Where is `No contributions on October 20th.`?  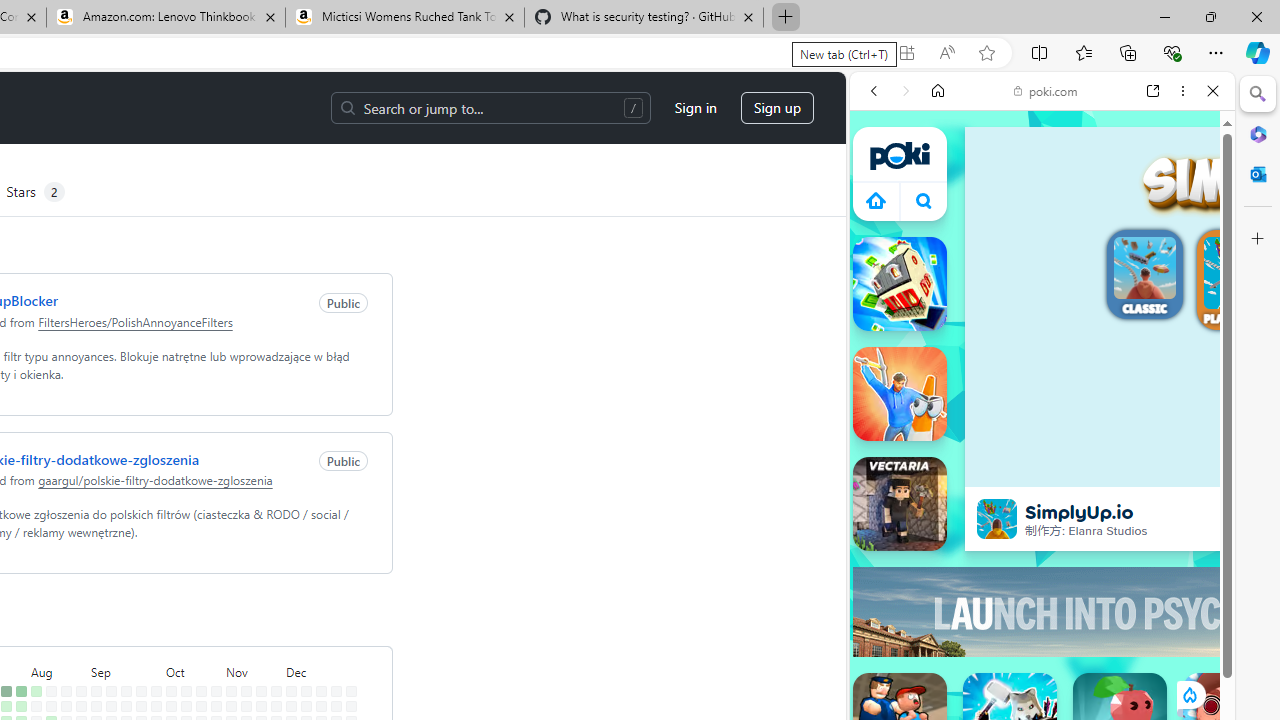
No contributions on October 20th. is located at coordinates (201, 691).